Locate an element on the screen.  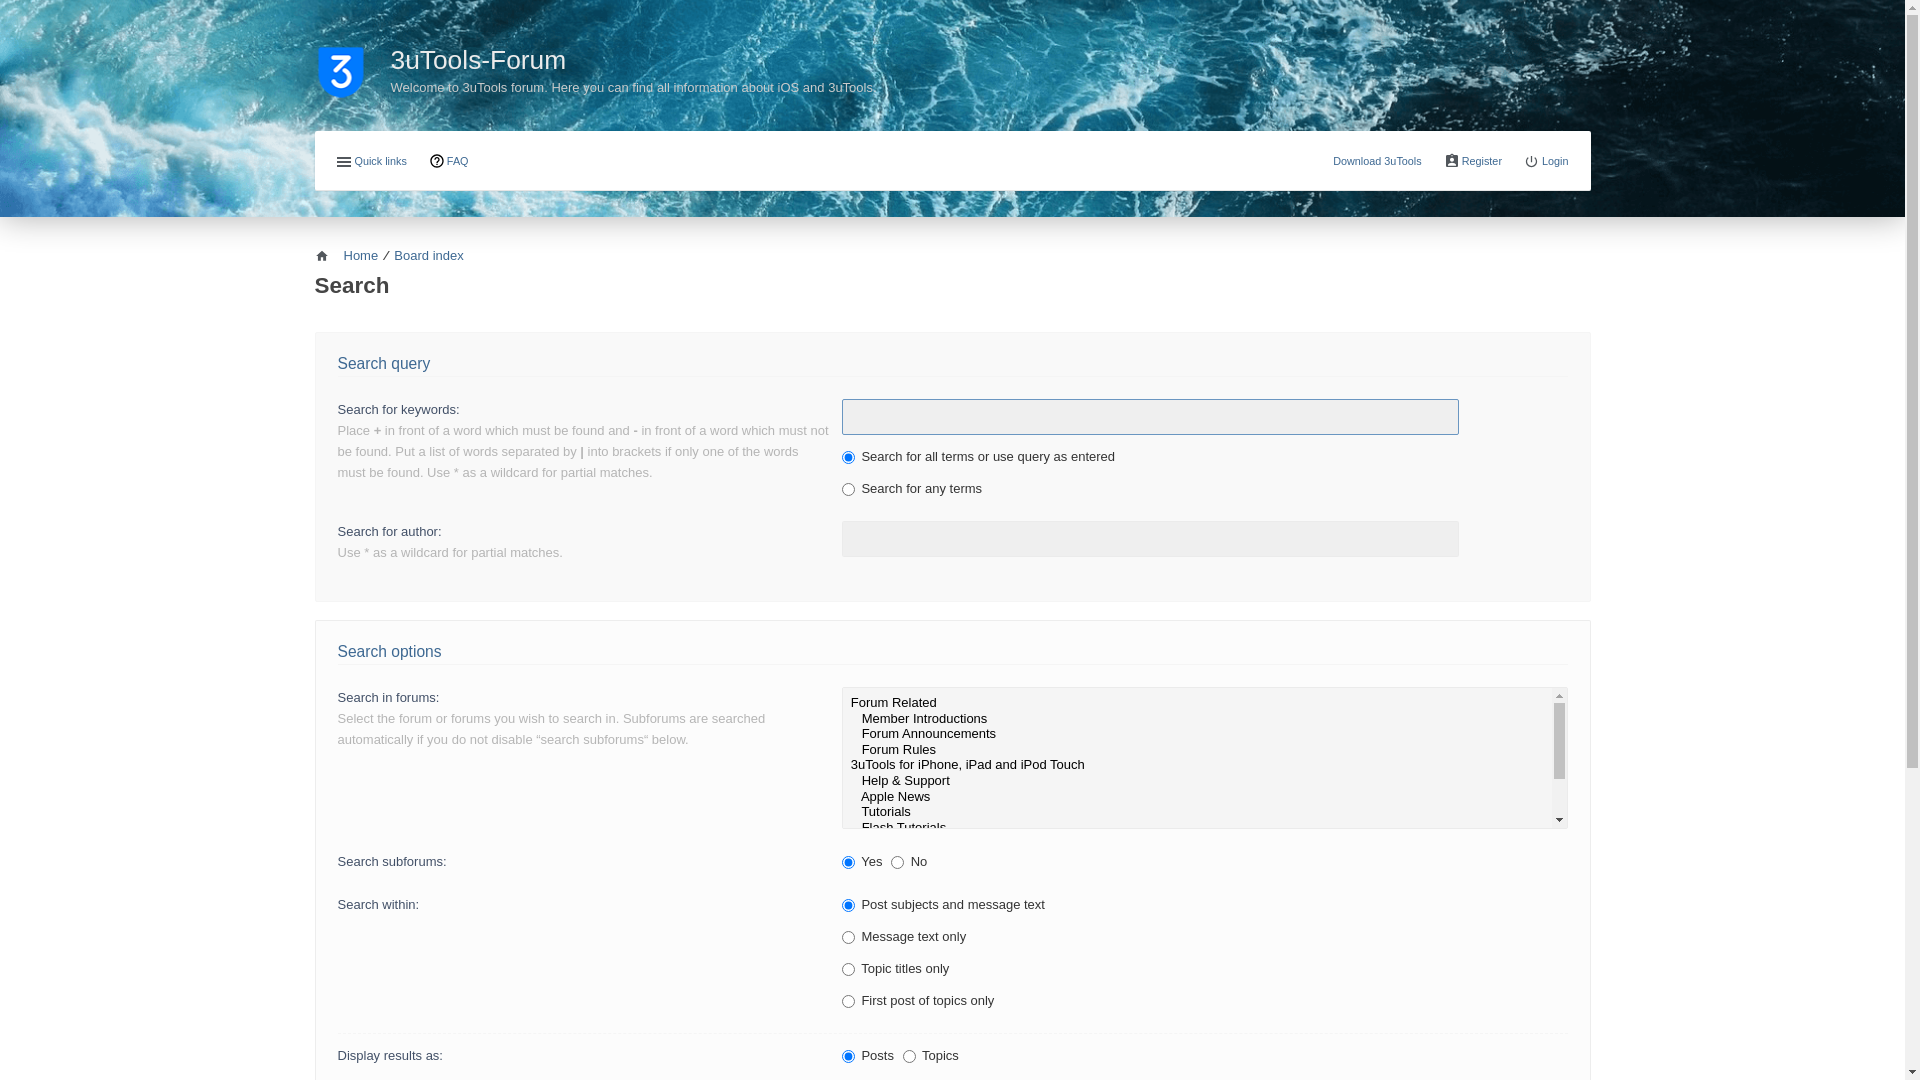
Home is located at coordinates (352, 61).